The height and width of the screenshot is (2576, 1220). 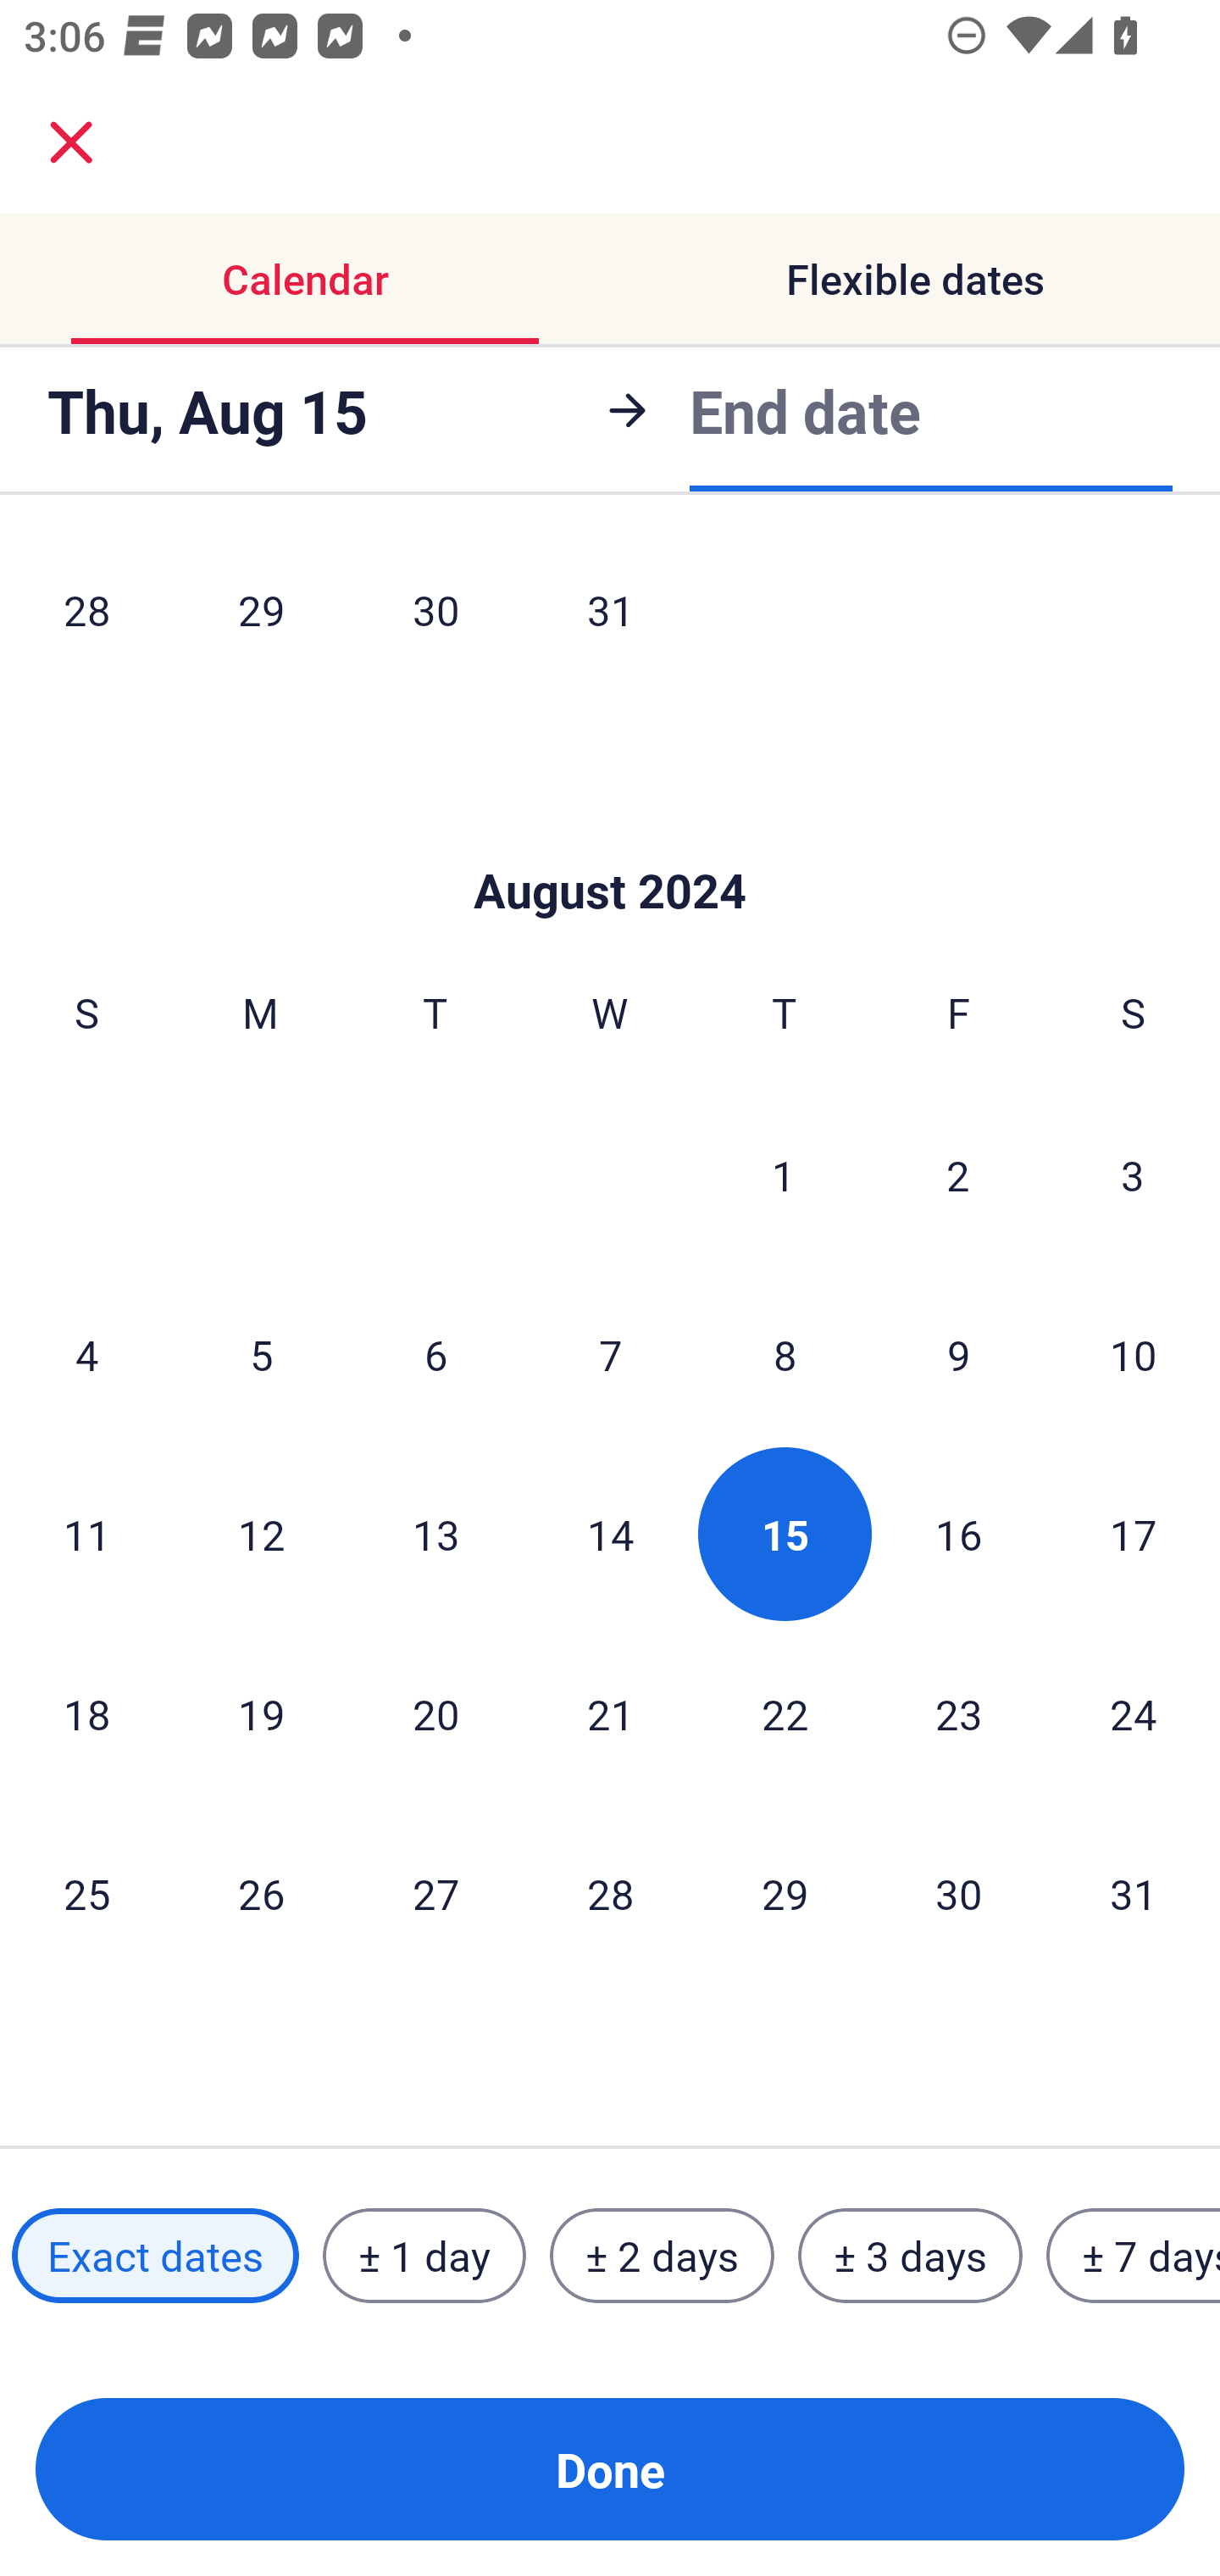 I want to click on close., so click(x=71, y=142).